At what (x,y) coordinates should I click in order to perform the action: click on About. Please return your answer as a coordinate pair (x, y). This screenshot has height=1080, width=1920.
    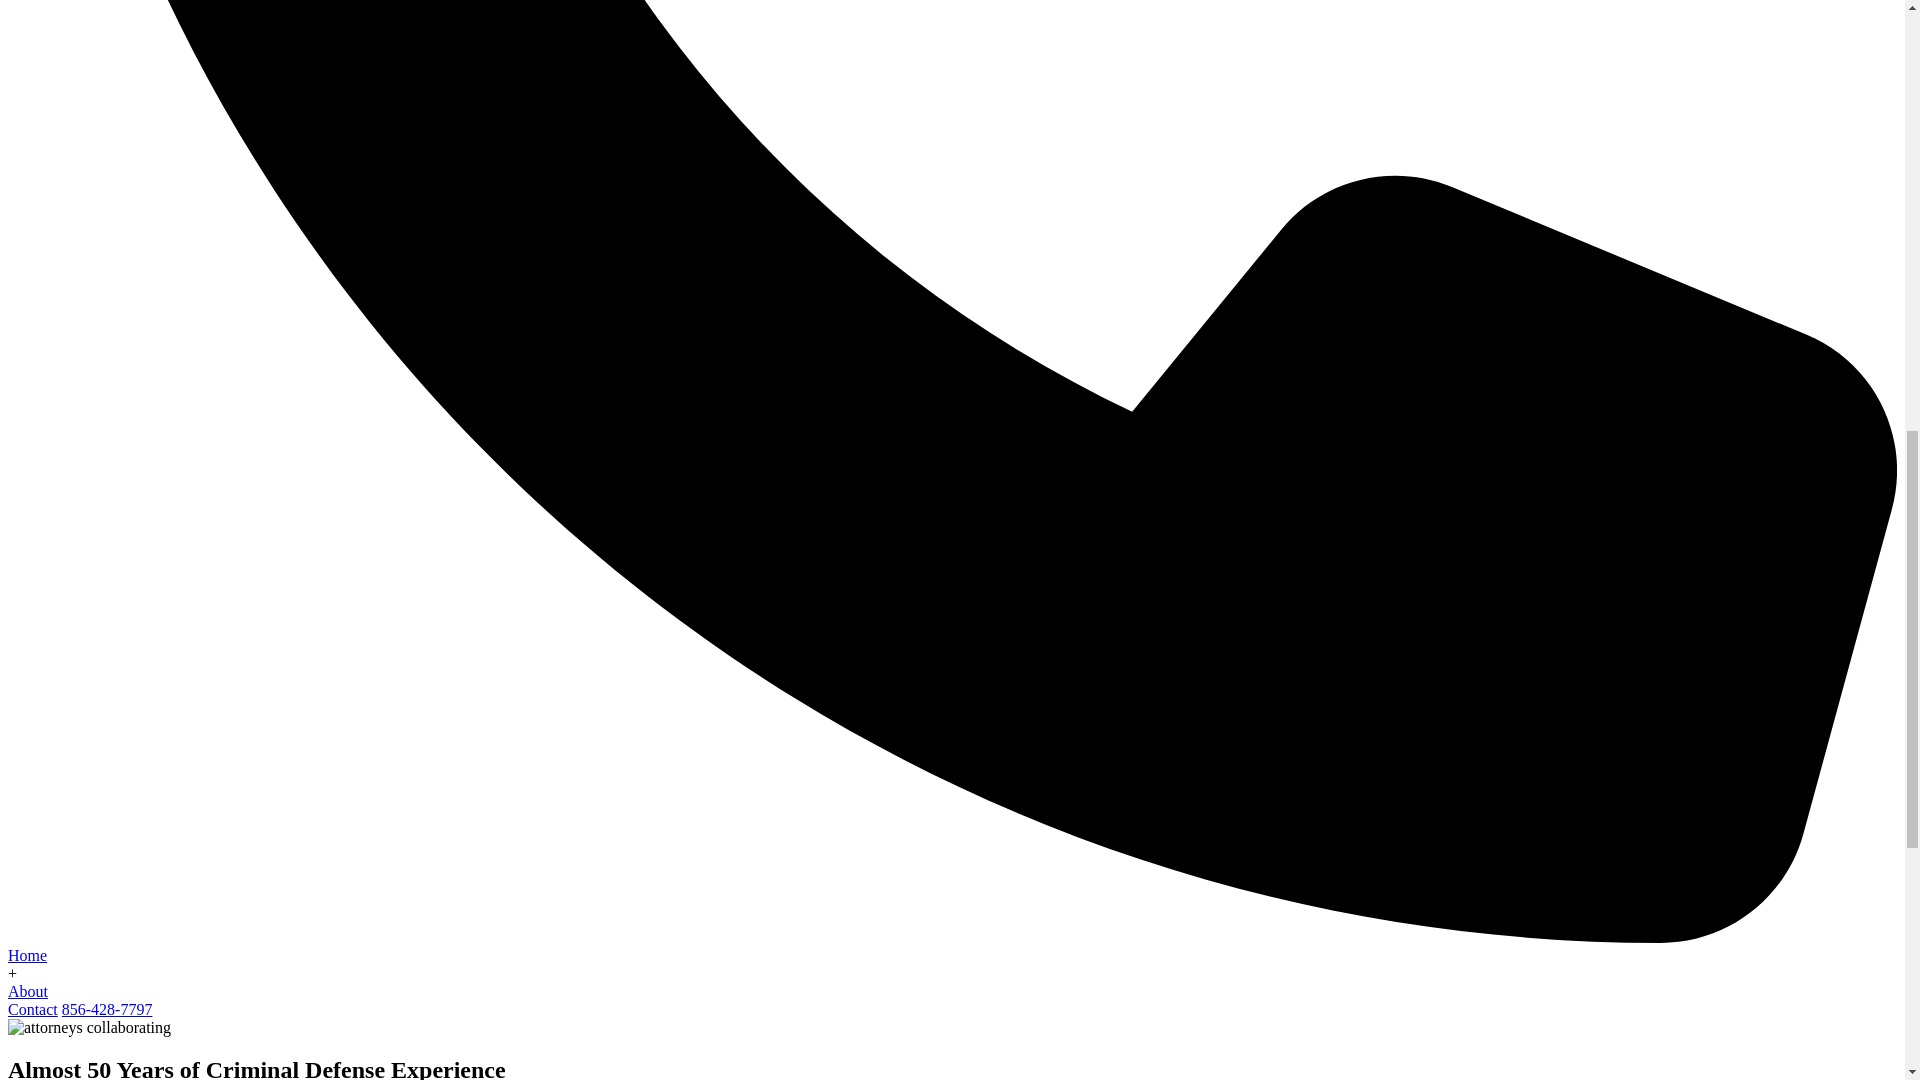
    Looking at the image, I should click on (28, 991).